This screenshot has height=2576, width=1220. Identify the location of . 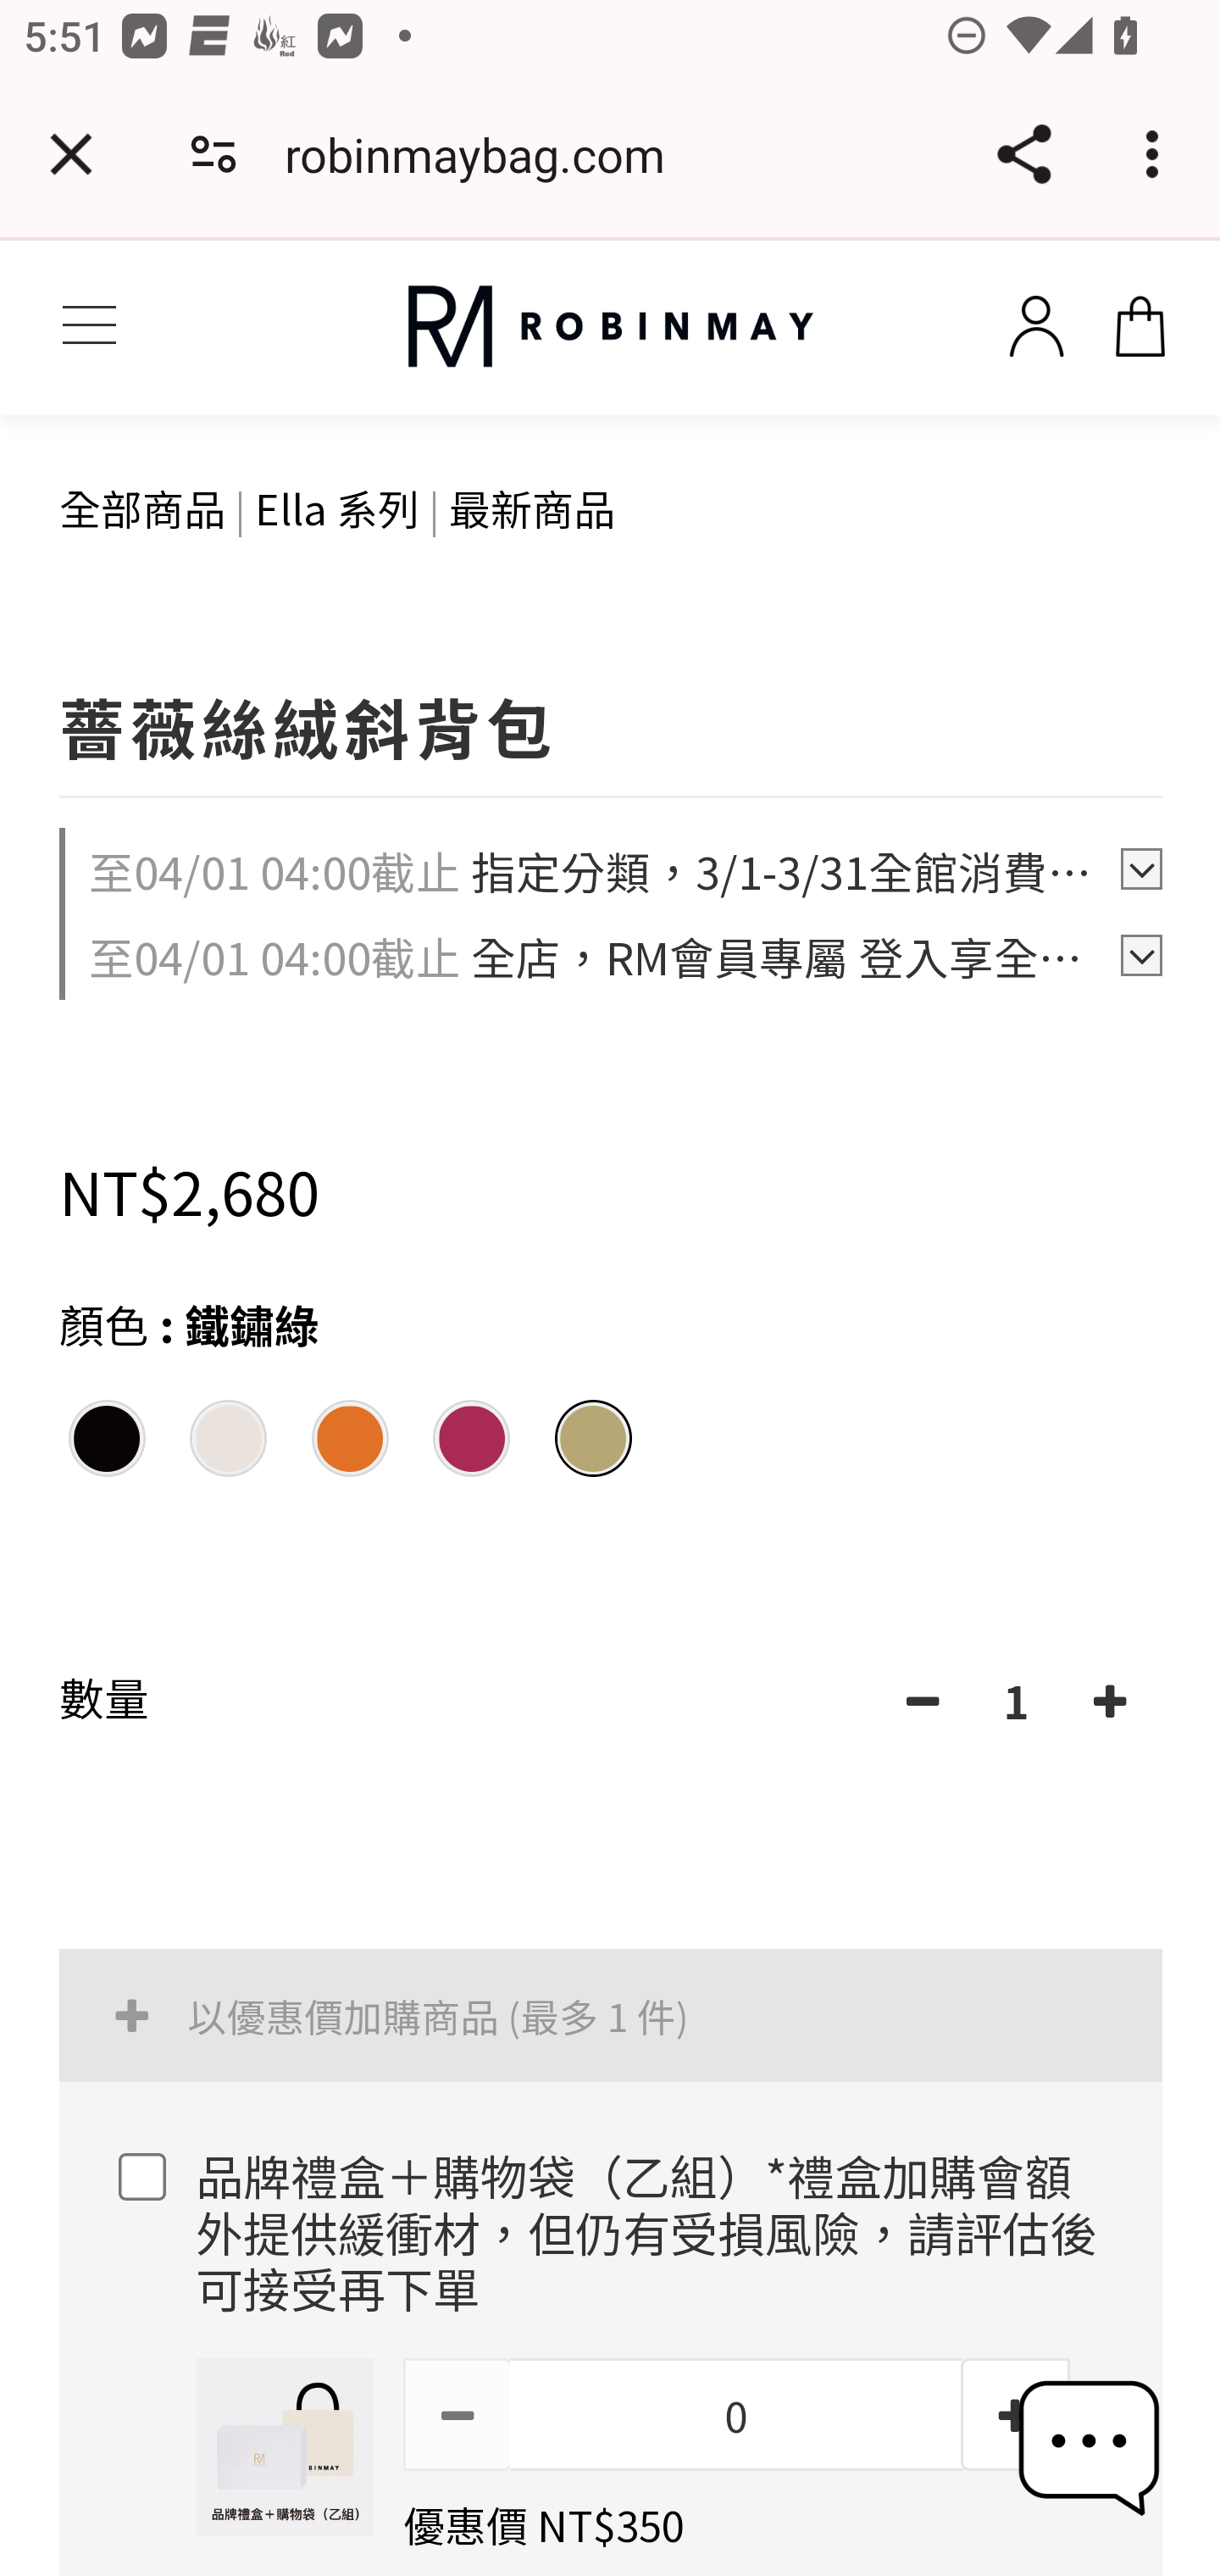
(922, 1702).